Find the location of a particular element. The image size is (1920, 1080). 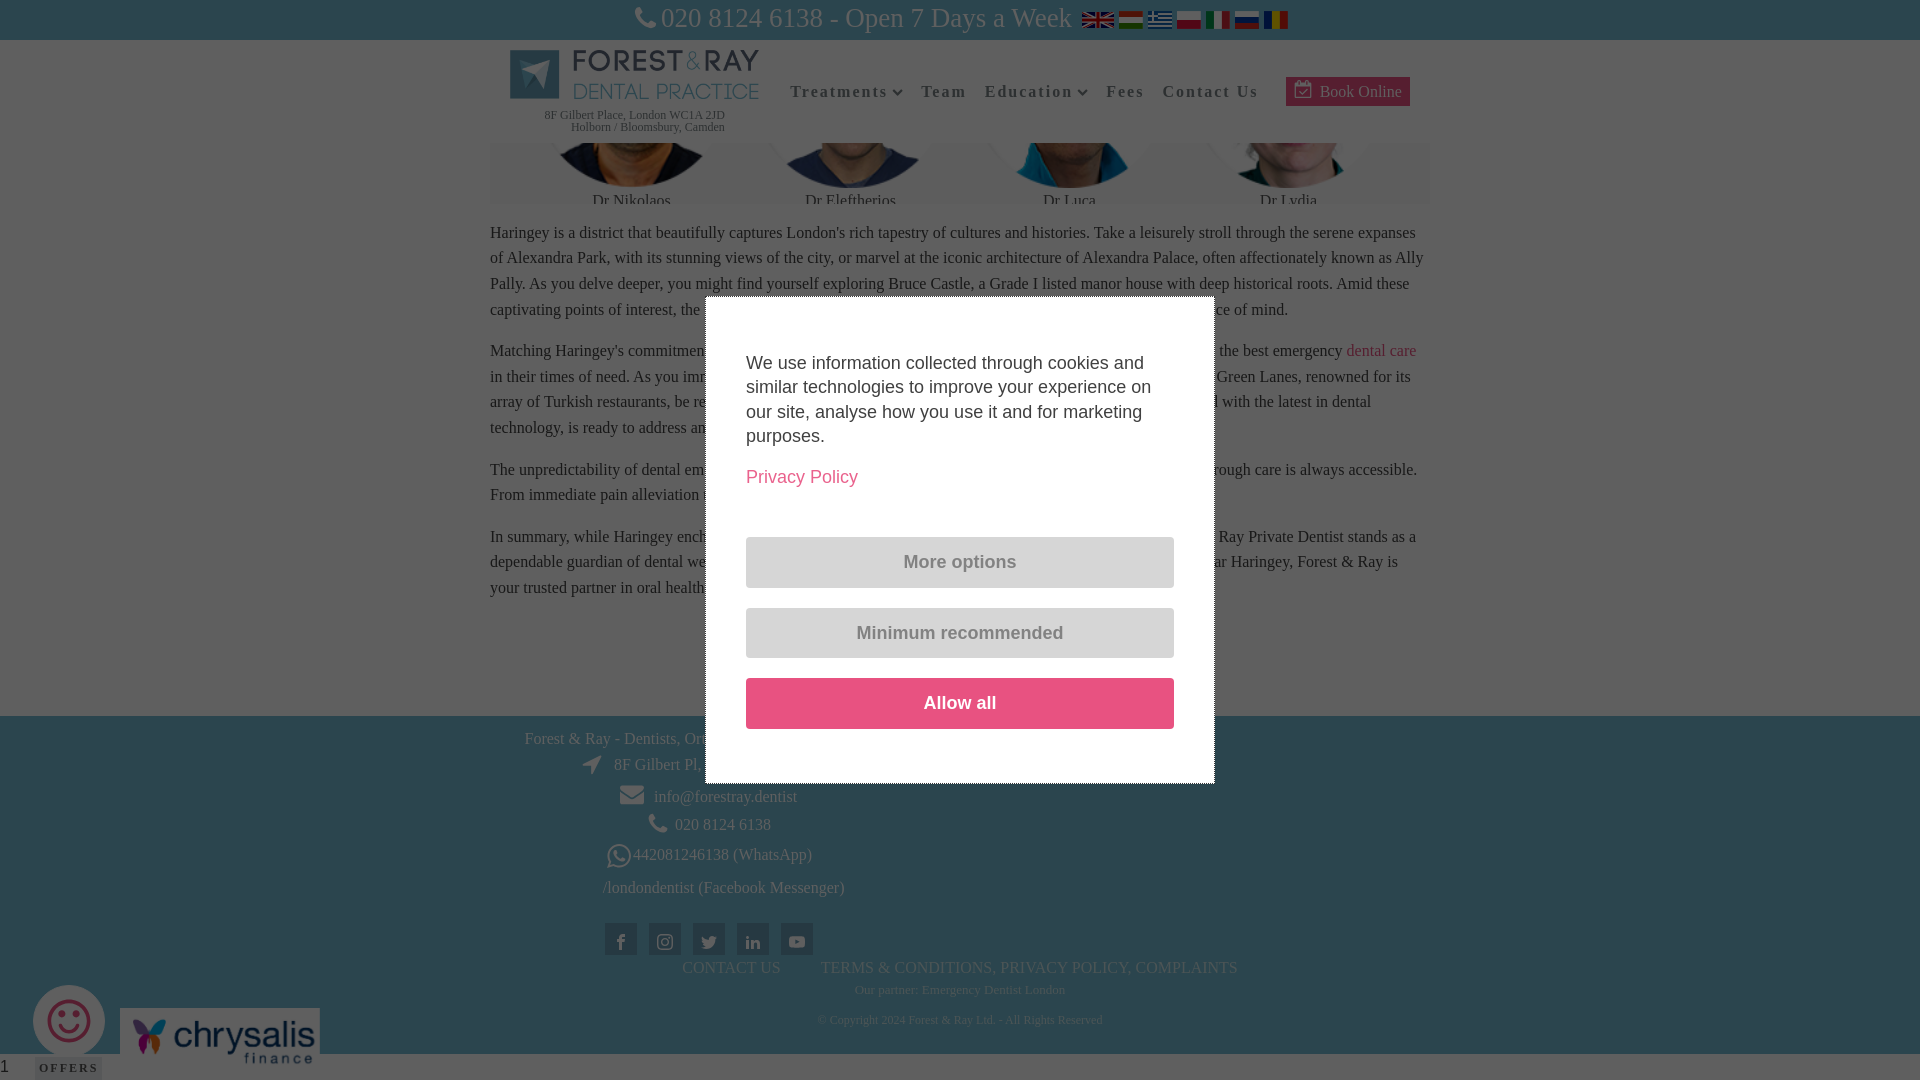

Visit our Twitter is located at coordinates (708, 942).